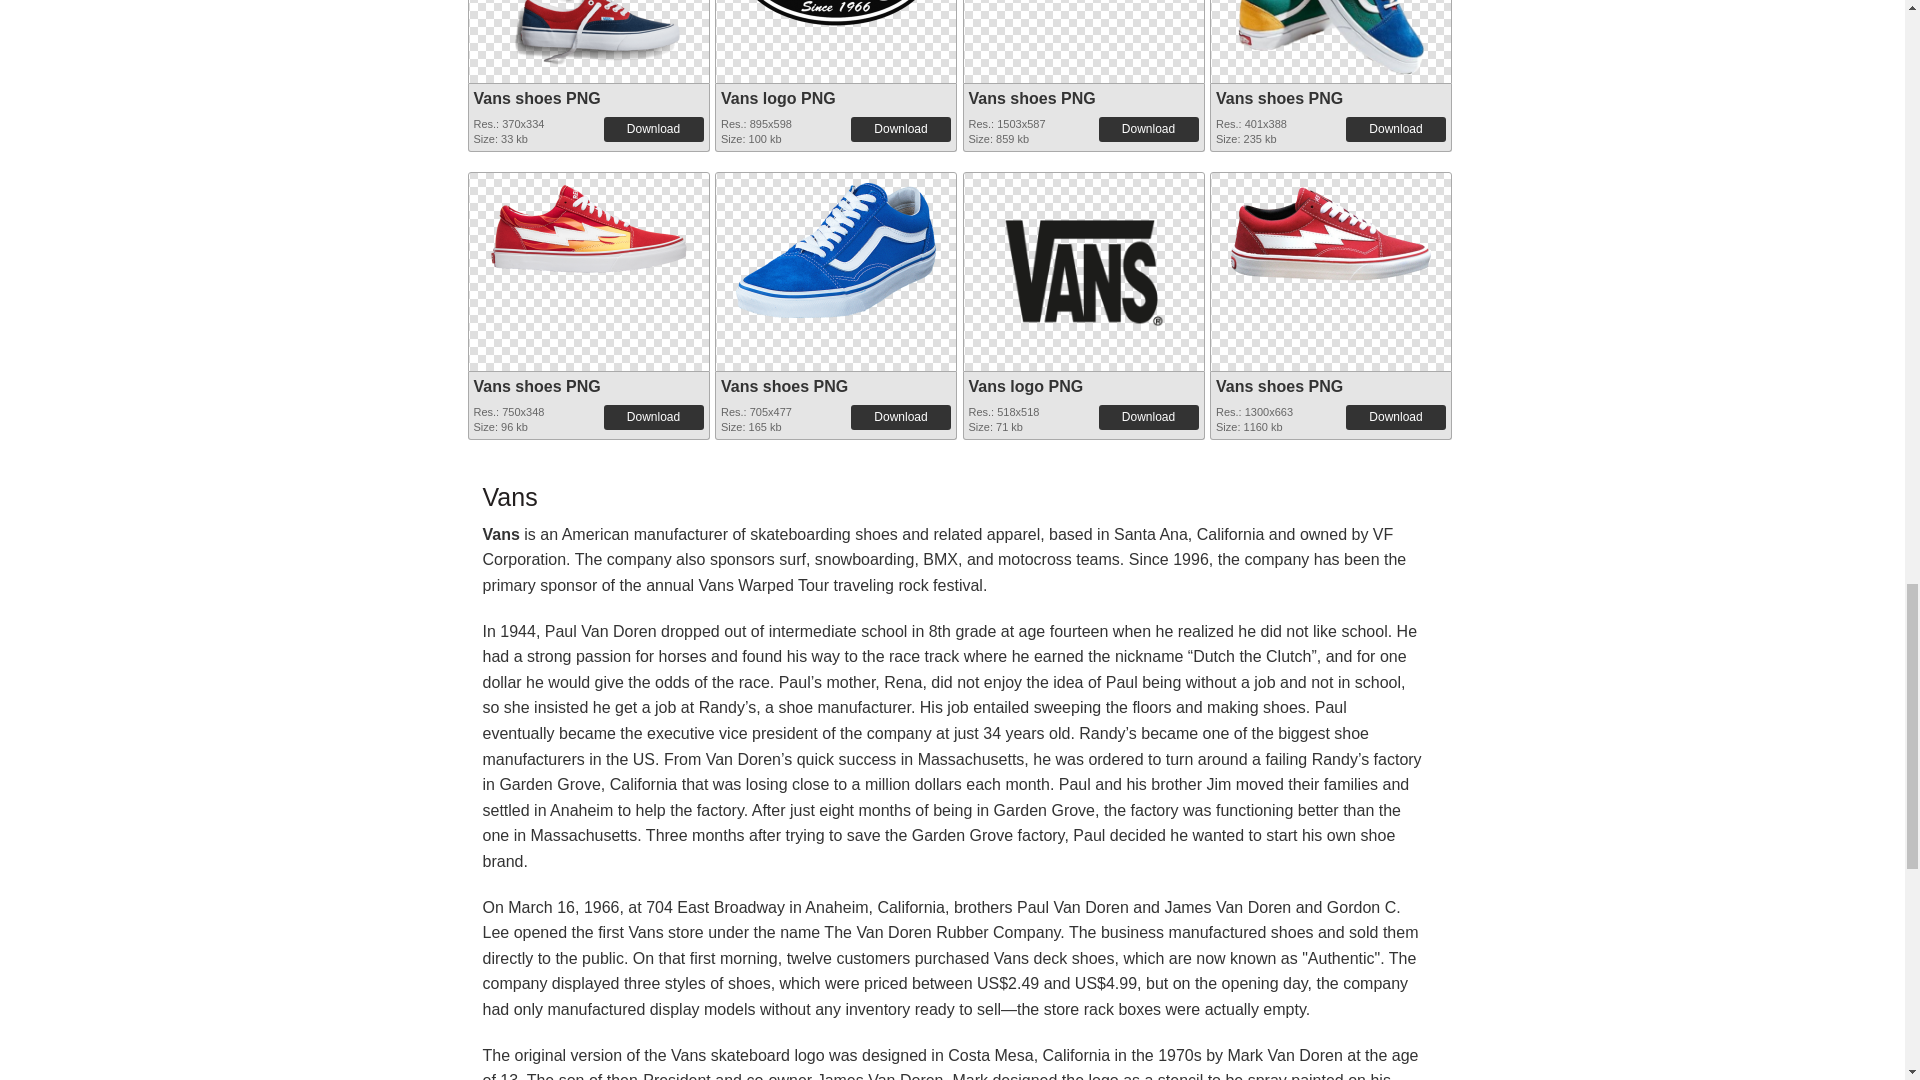 Image resolution: width=1920 pixels, height=1080 pixels. Describe the element at coordinates (537, 98) in the screenshot. I see `Vans shoes PNG` at that location.